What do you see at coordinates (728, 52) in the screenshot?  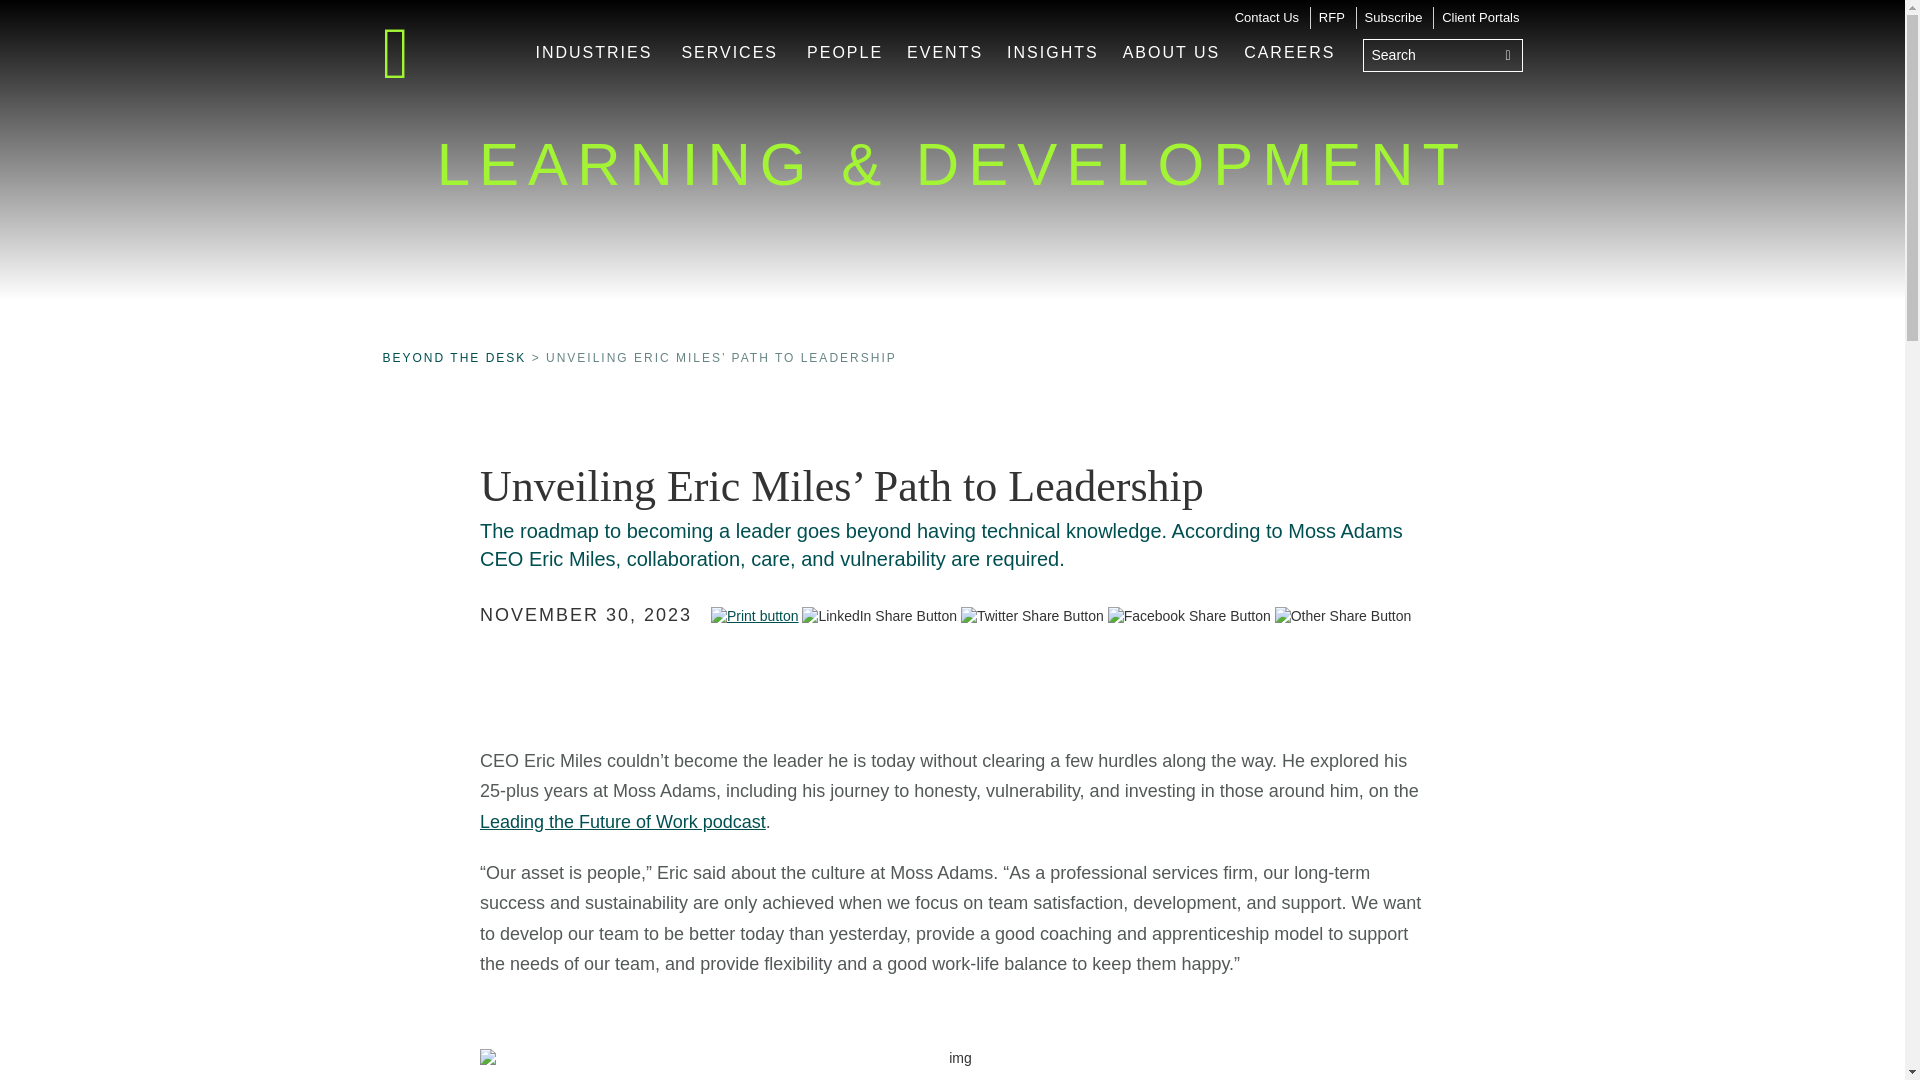 I see `SERVICES` at bounding box center [728, 52].